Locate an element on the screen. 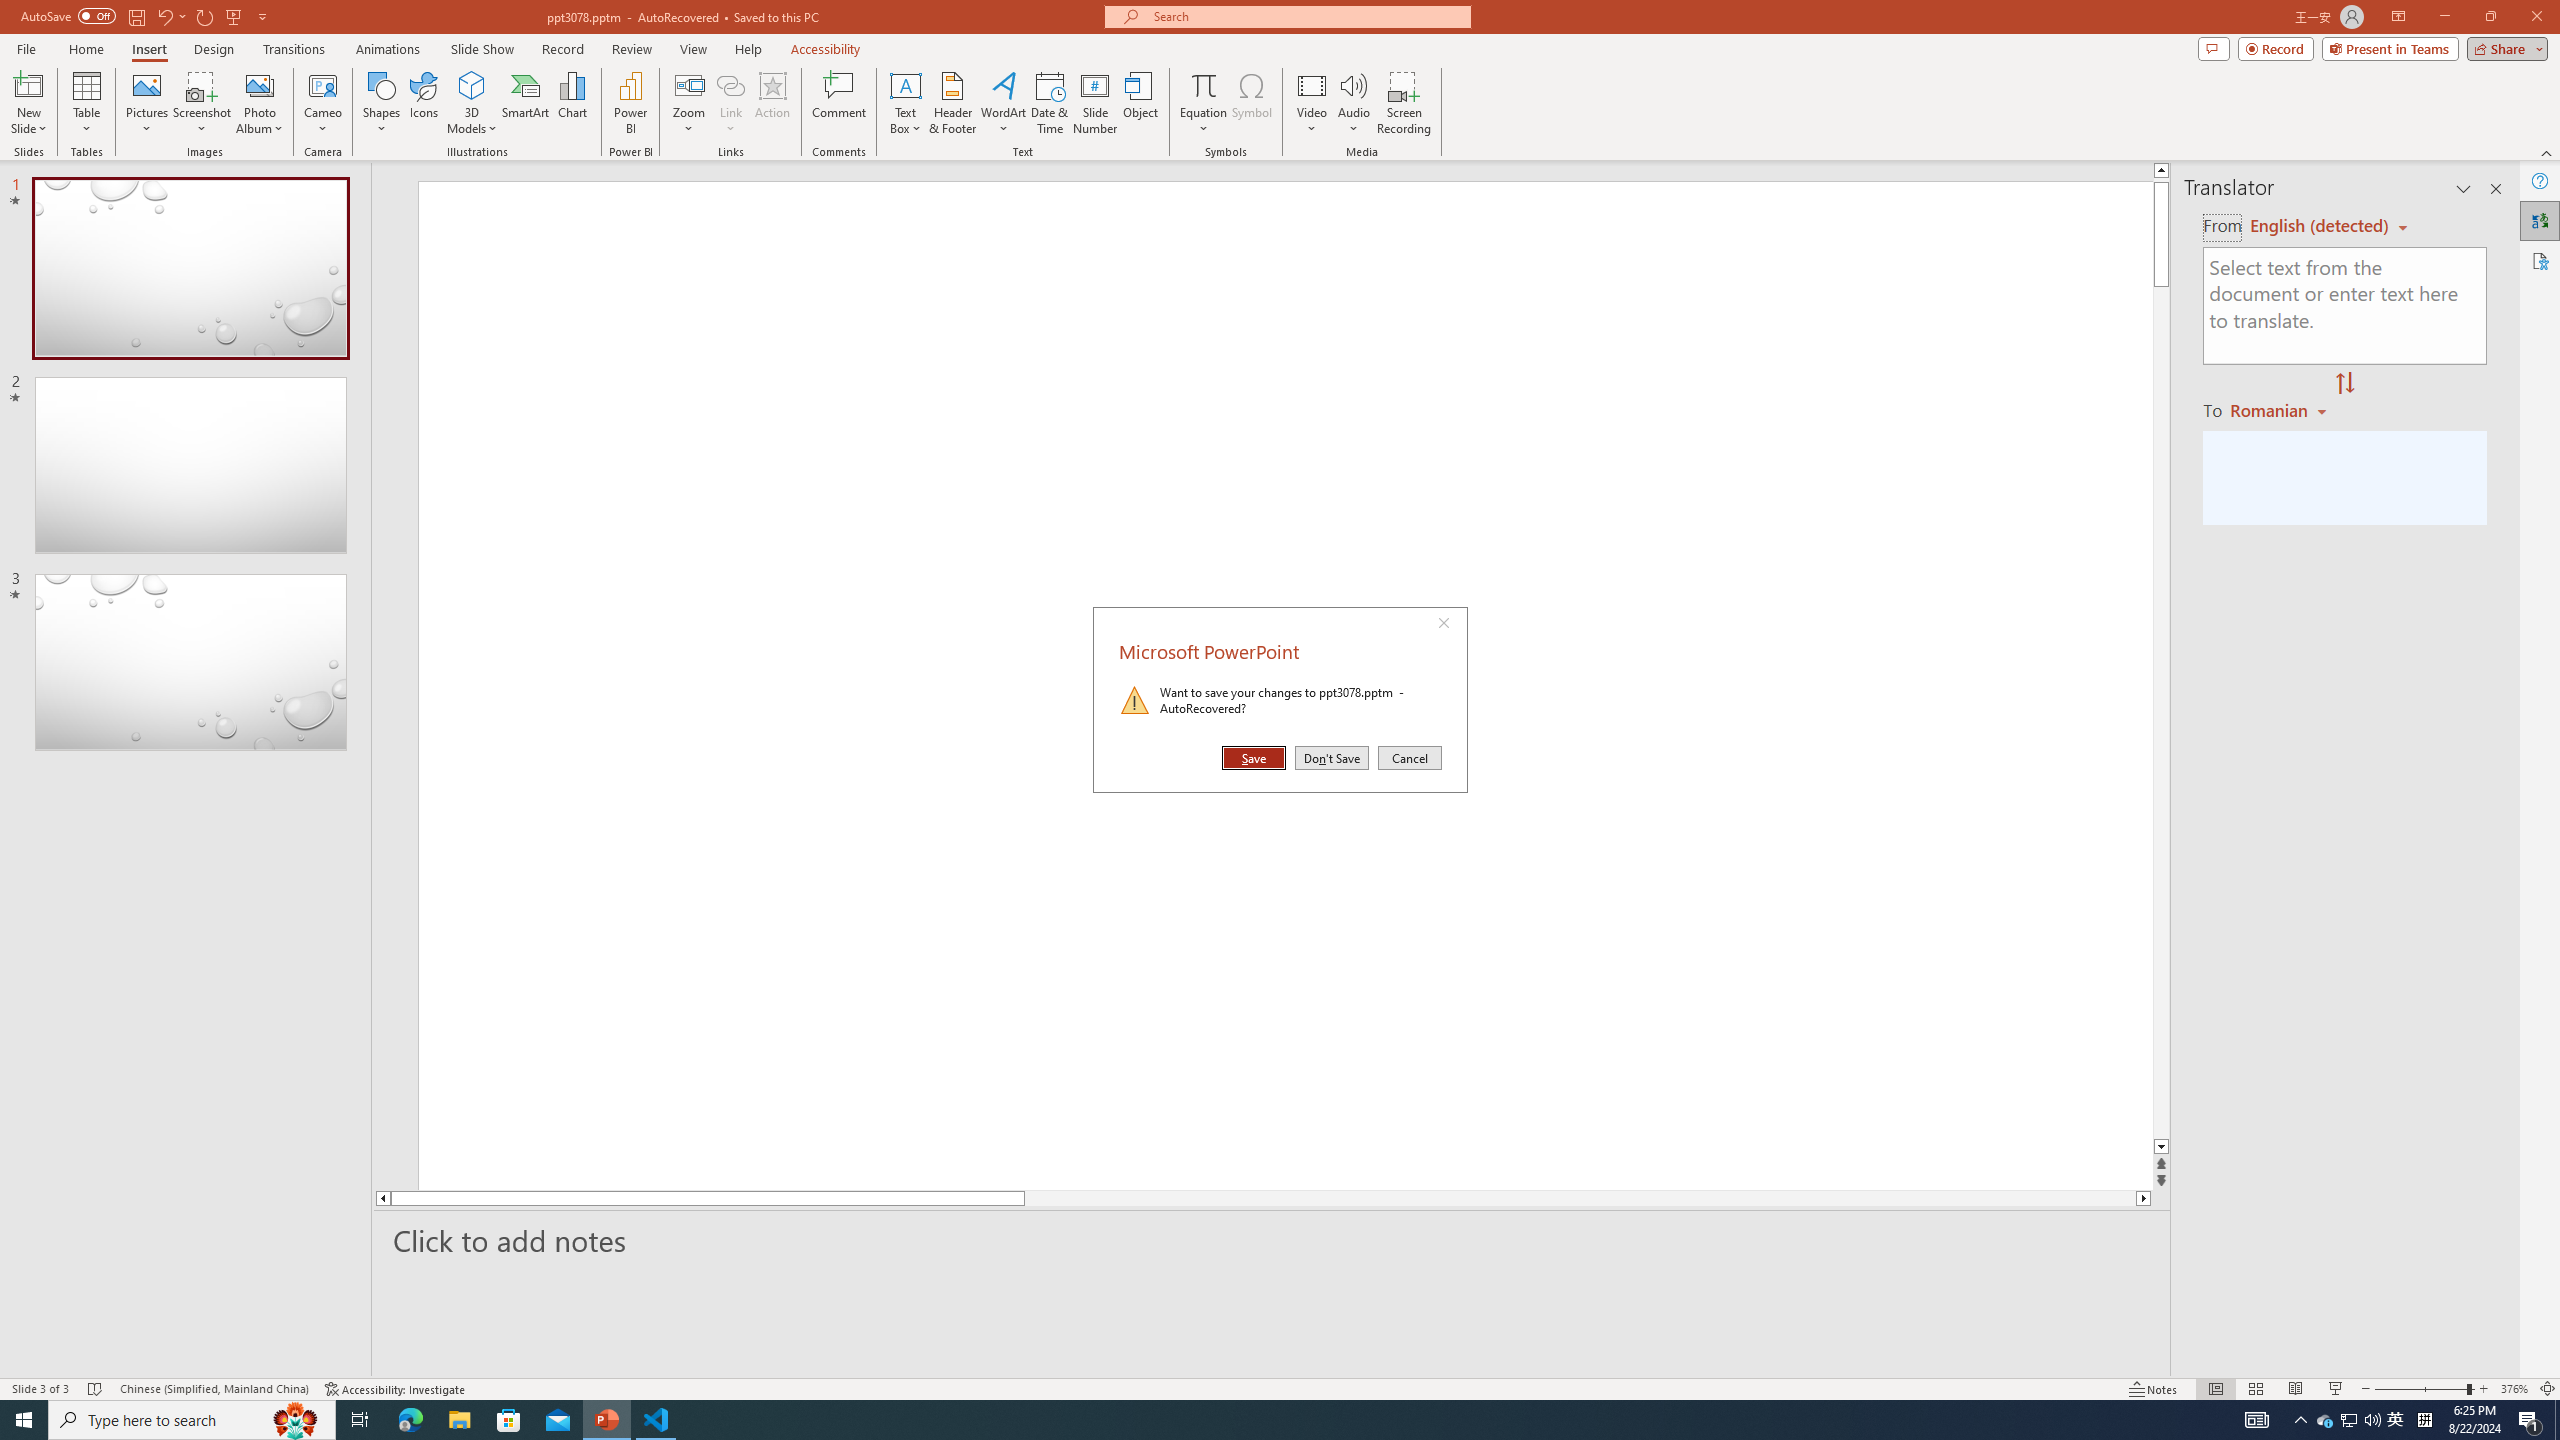 Image resolution: width=2560 pixels, height=1440 pixels. Swap "from" and "to" languages. is located at coordinates (2344, 384).